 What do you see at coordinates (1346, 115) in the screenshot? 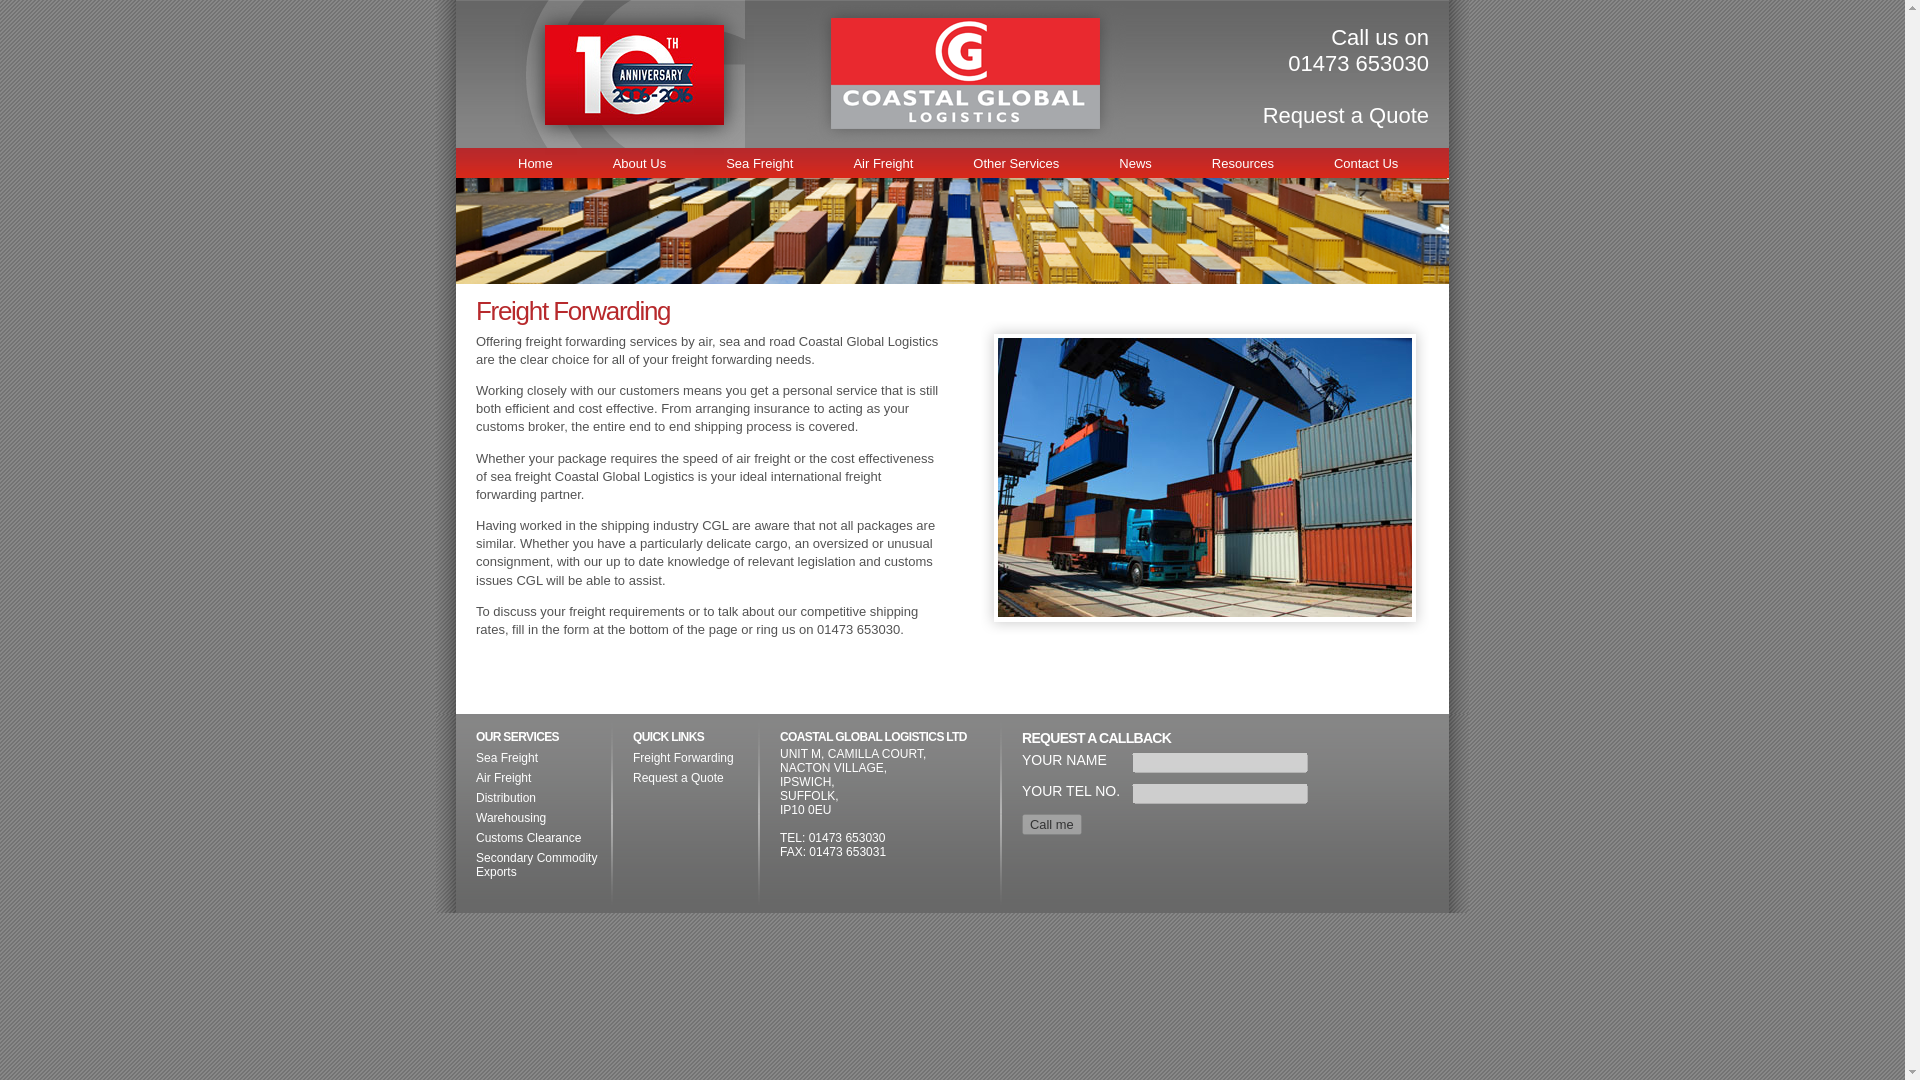
I see `Request a Quote` at bounding box center [1346, 115].